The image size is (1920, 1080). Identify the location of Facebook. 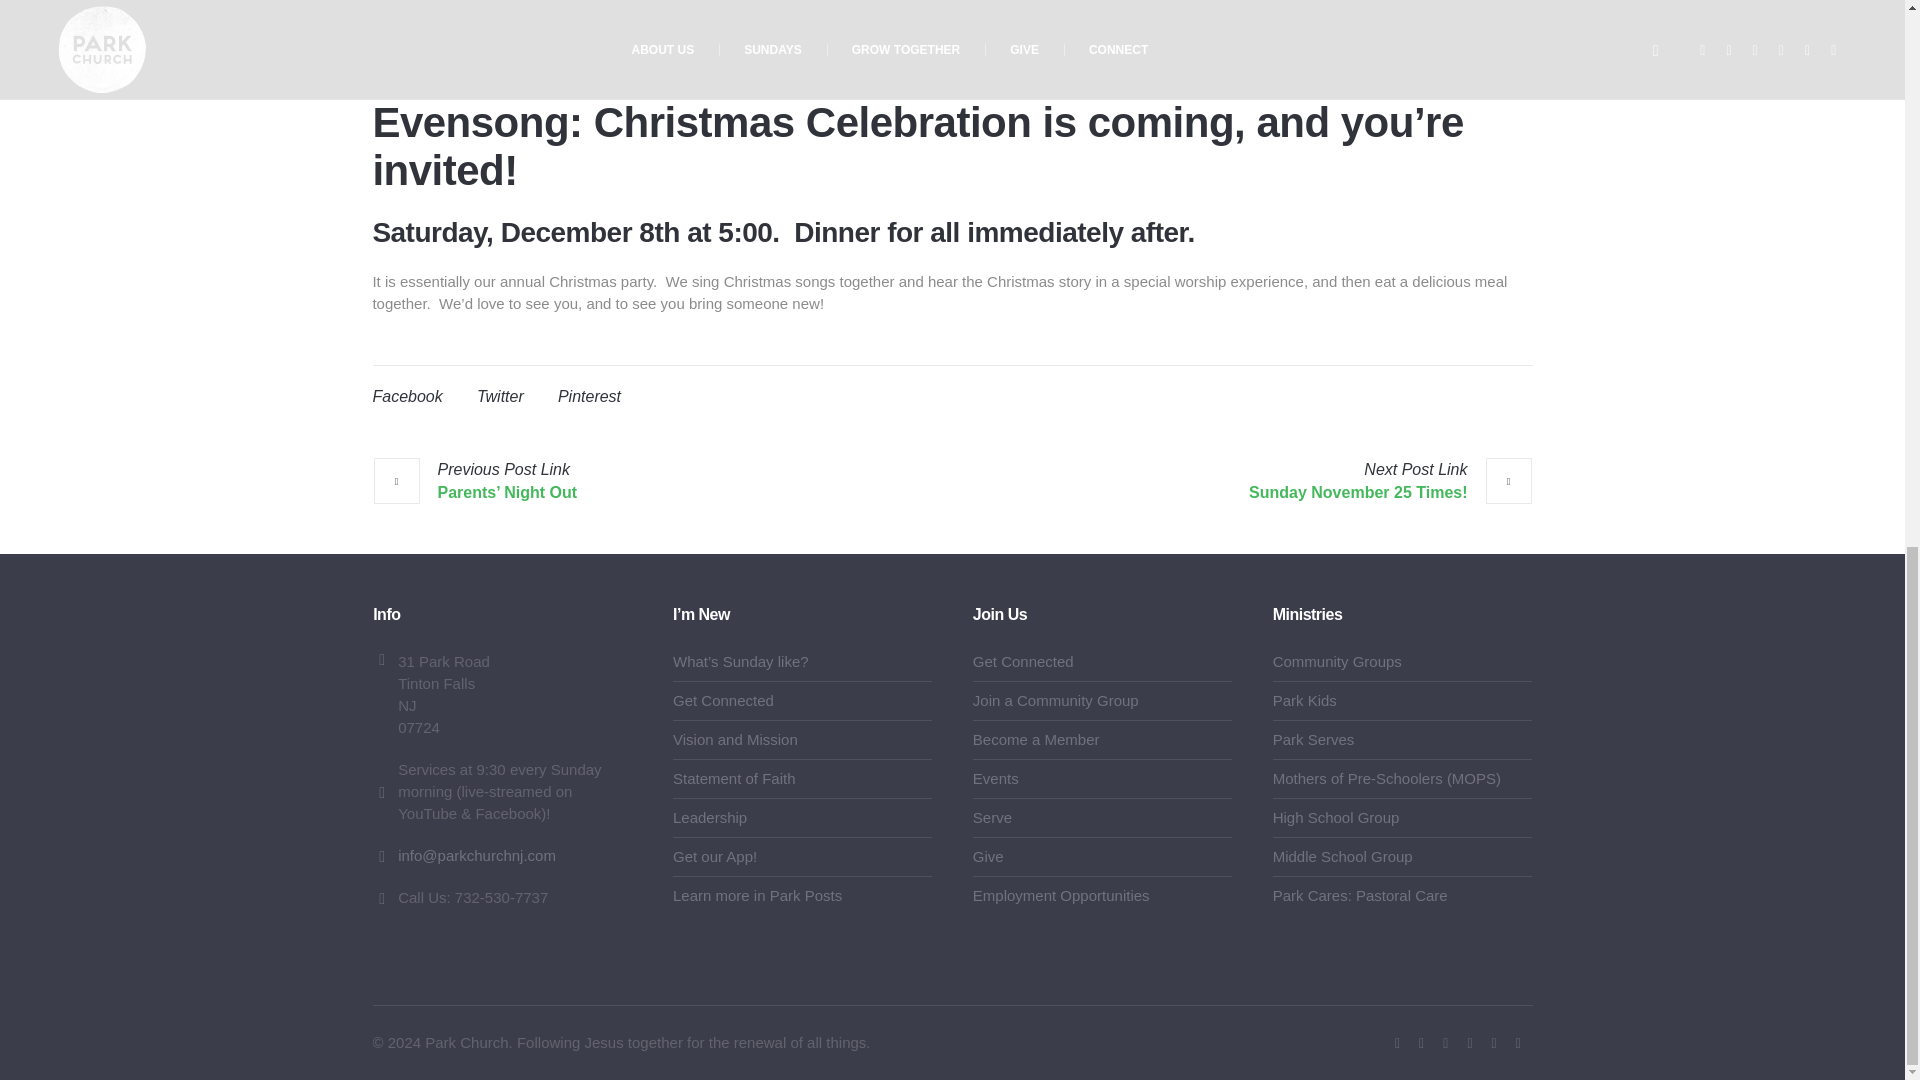
(1396, 1044).